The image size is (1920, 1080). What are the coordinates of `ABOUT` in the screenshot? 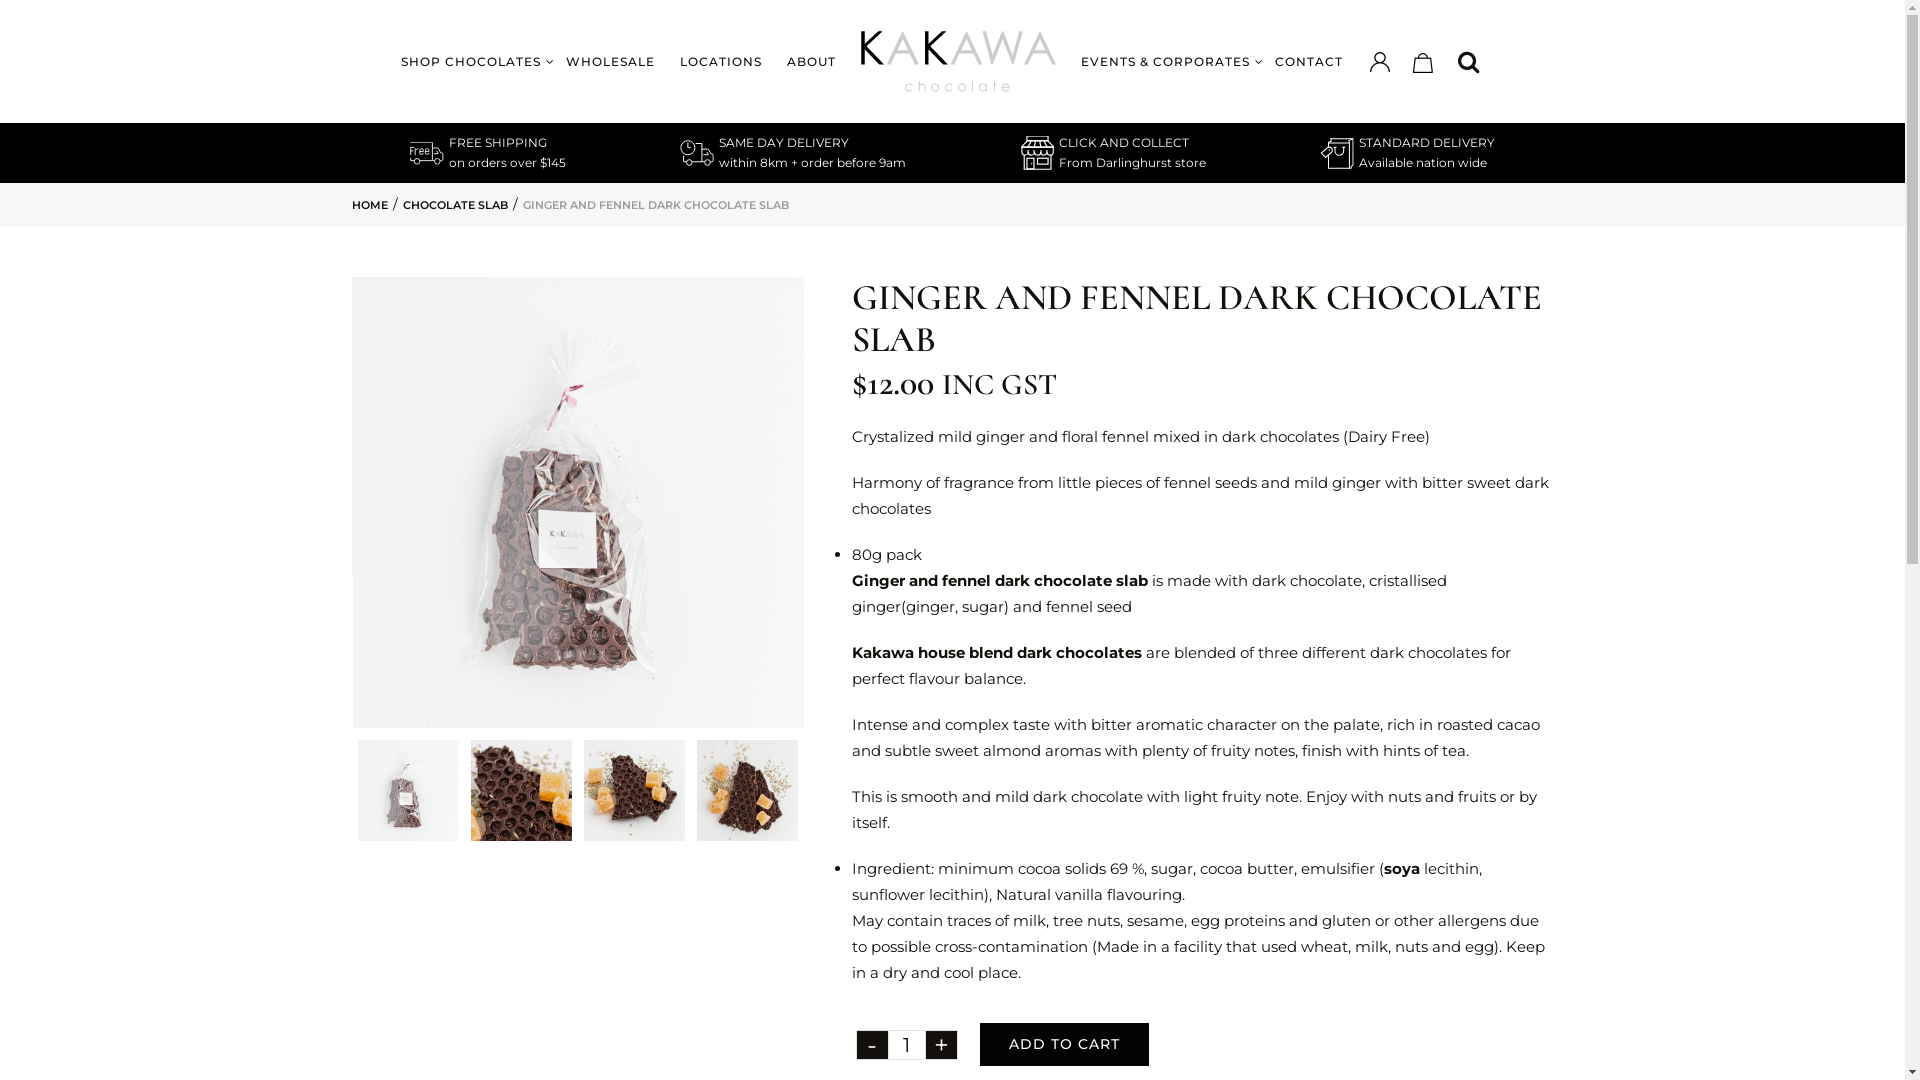 It's located at (810, 62).